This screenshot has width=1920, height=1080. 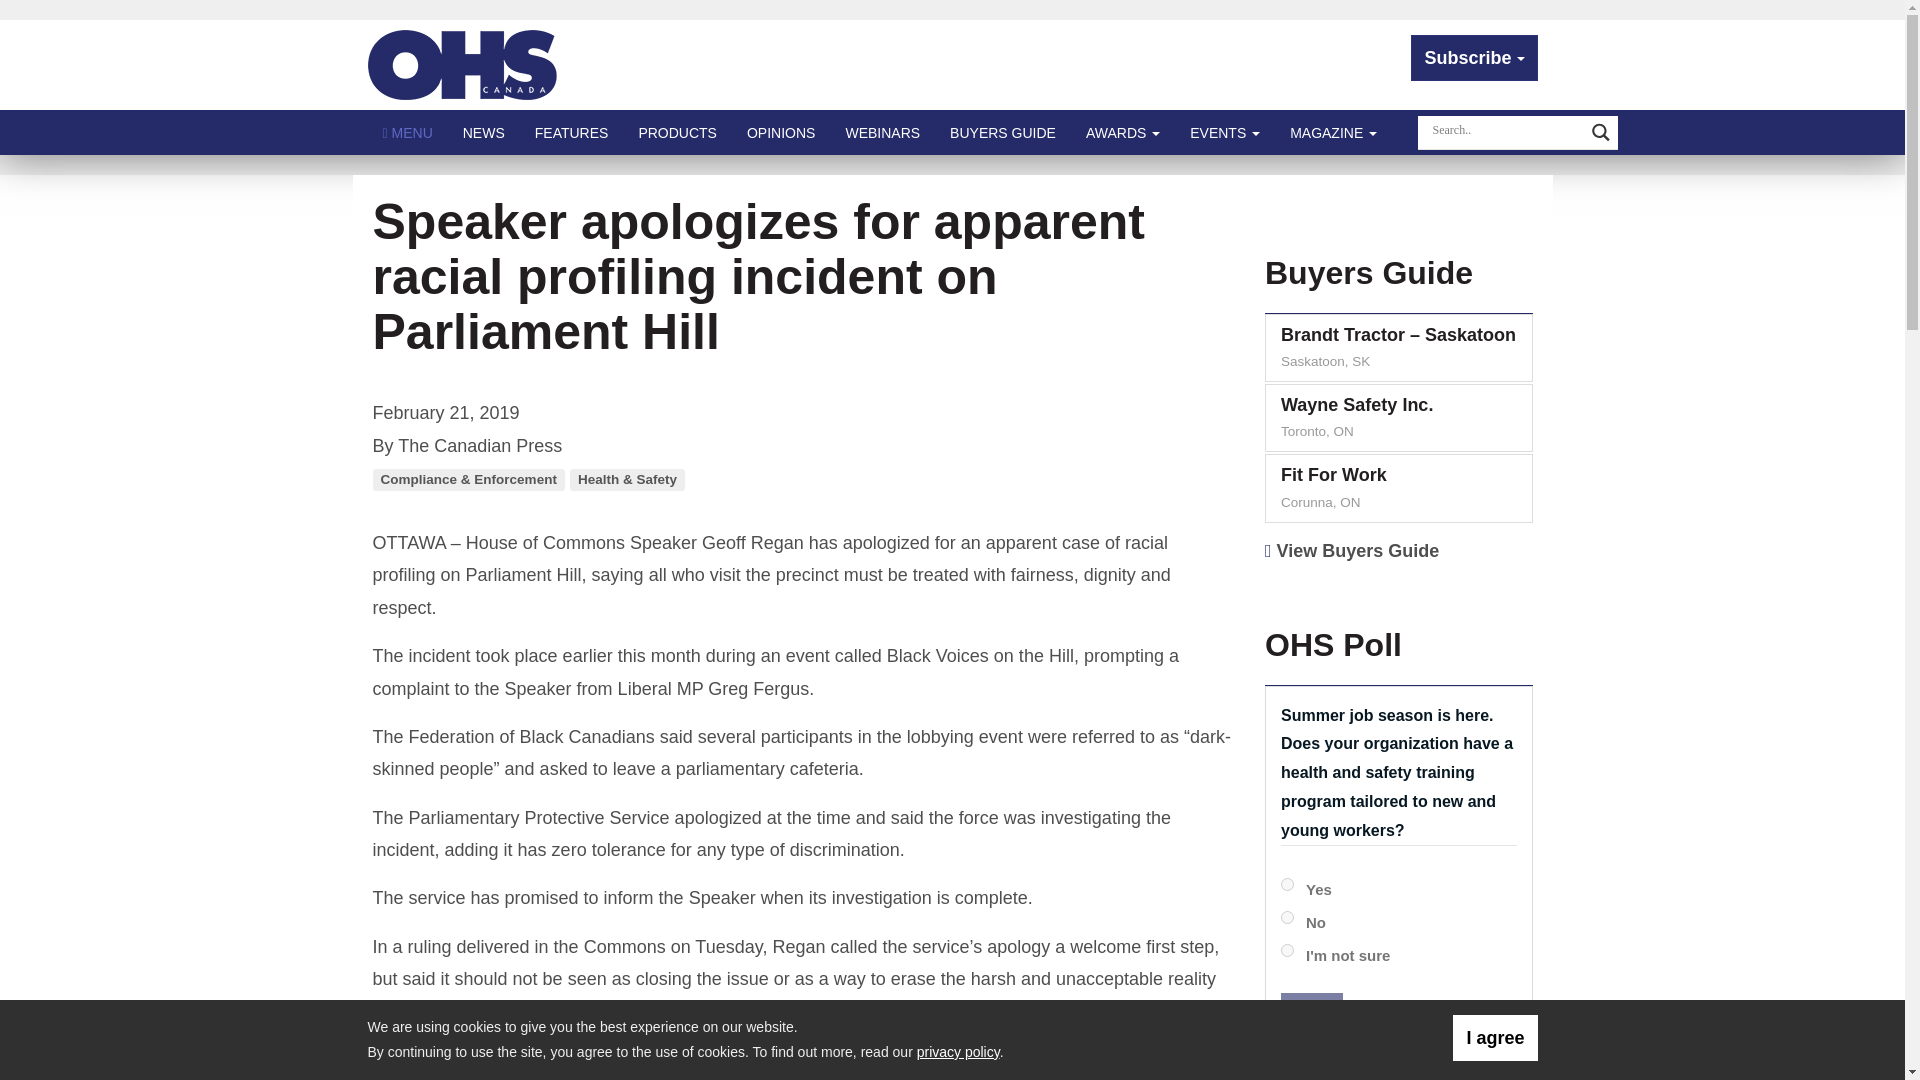 What do you see at coordinates (1311, 1015) in the screenshot?
I see `Vote` at bounding box center [1311, 1015].